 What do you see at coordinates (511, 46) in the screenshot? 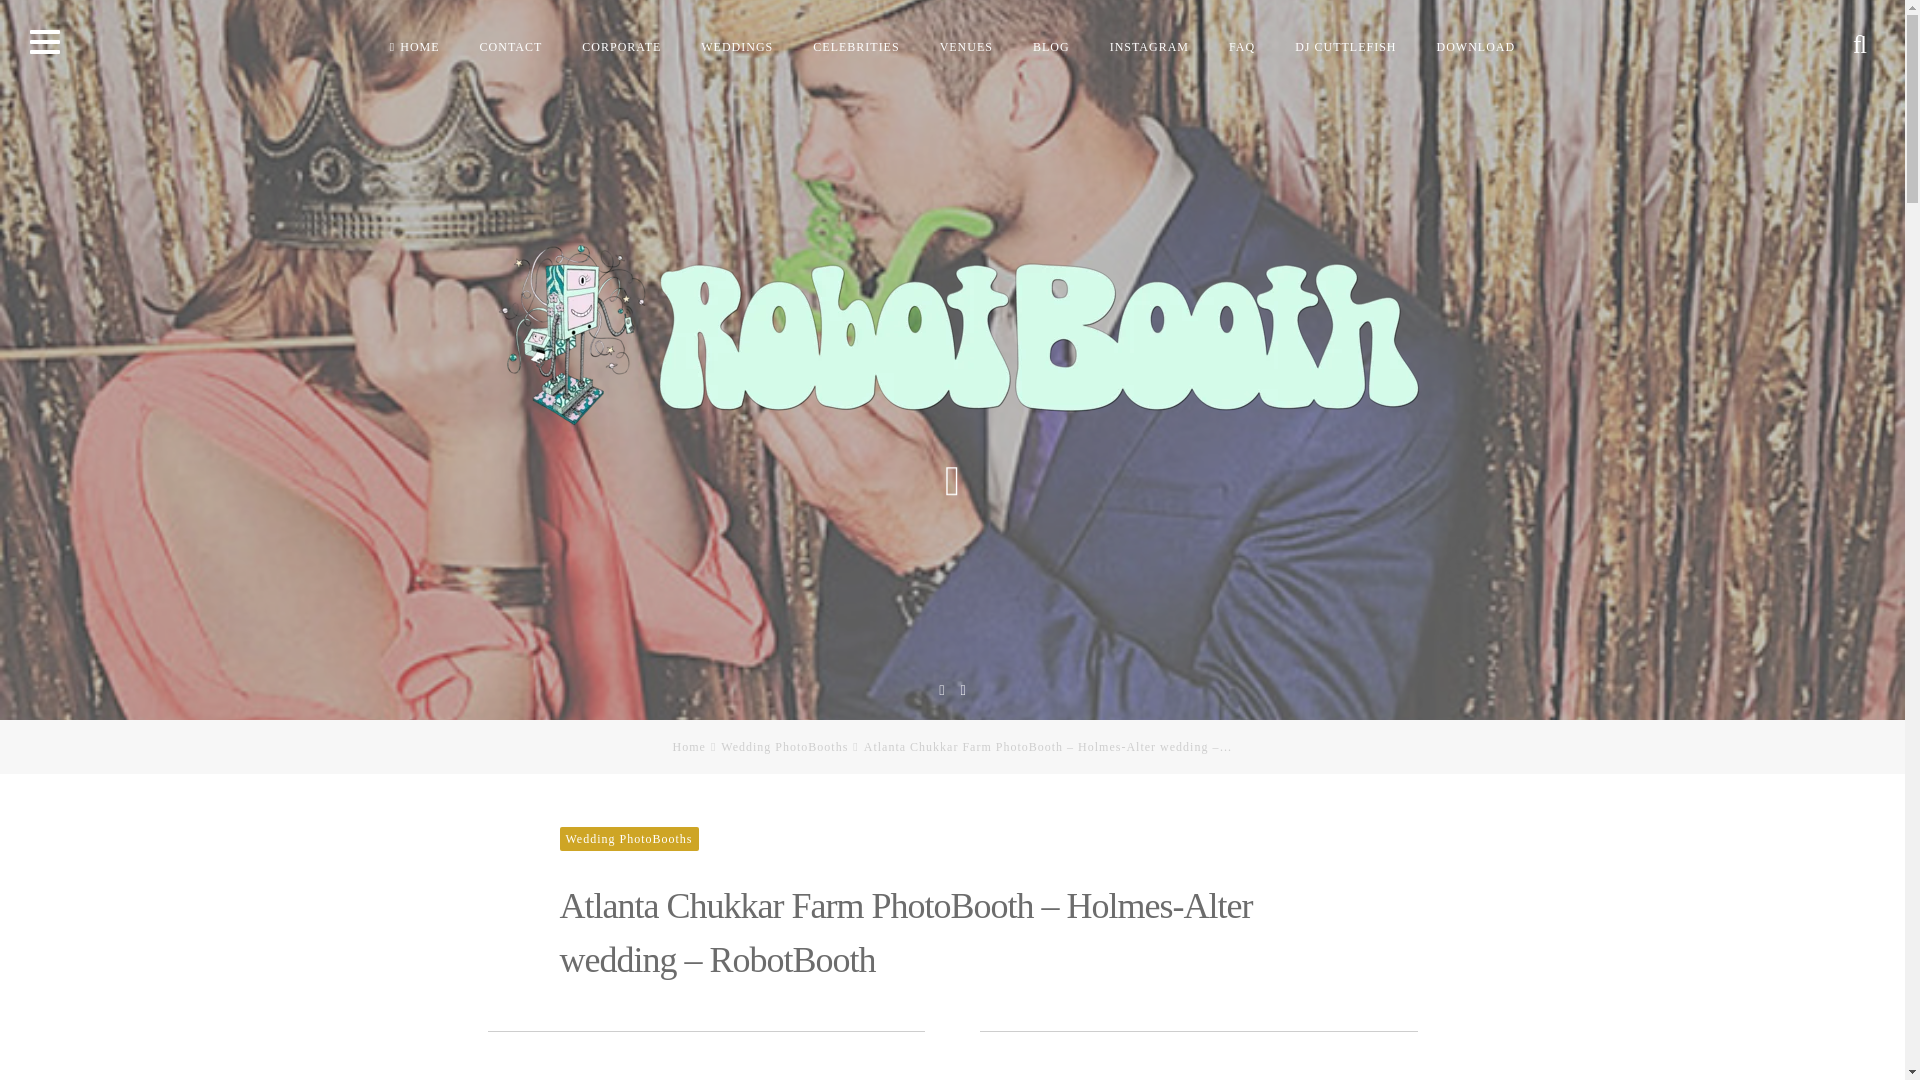
I see `CONTACT` at bounding box center [511, 46].